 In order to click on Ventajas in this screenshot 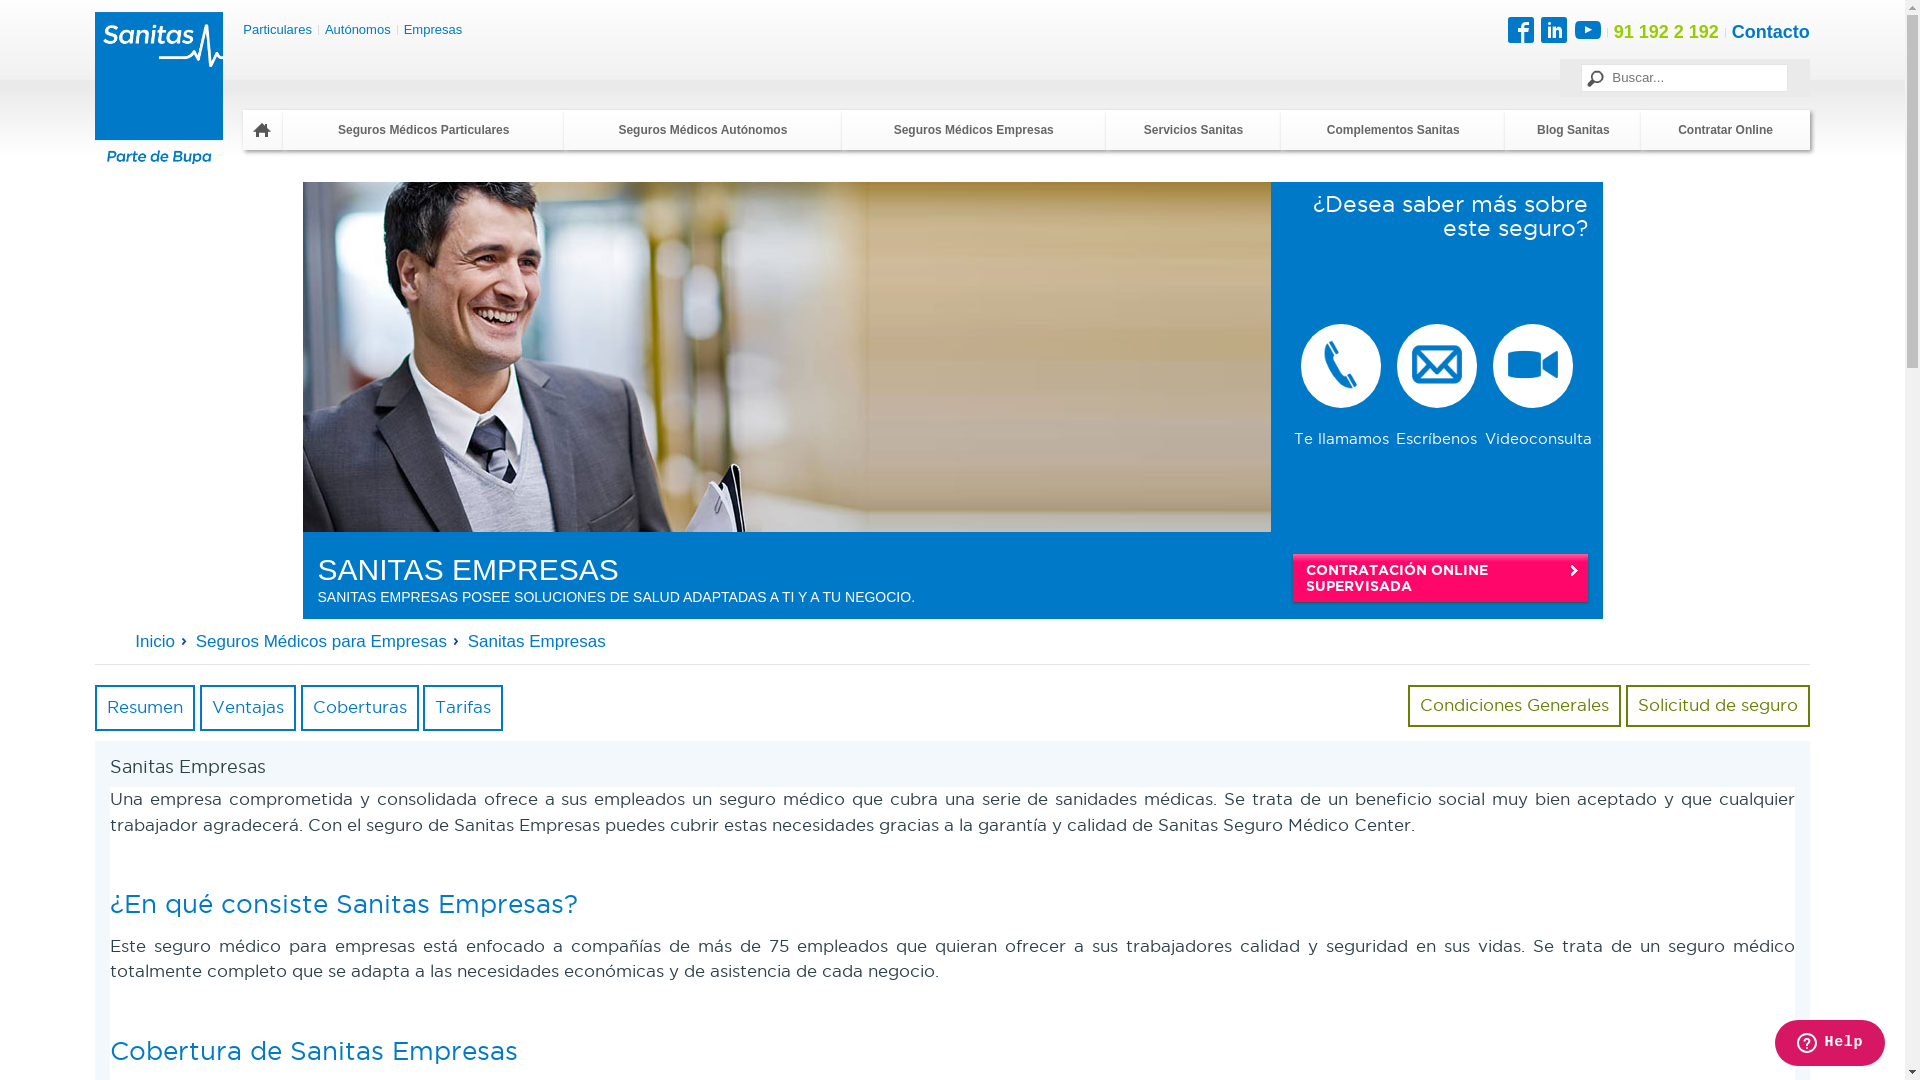, I will do `click(248, 708)`.